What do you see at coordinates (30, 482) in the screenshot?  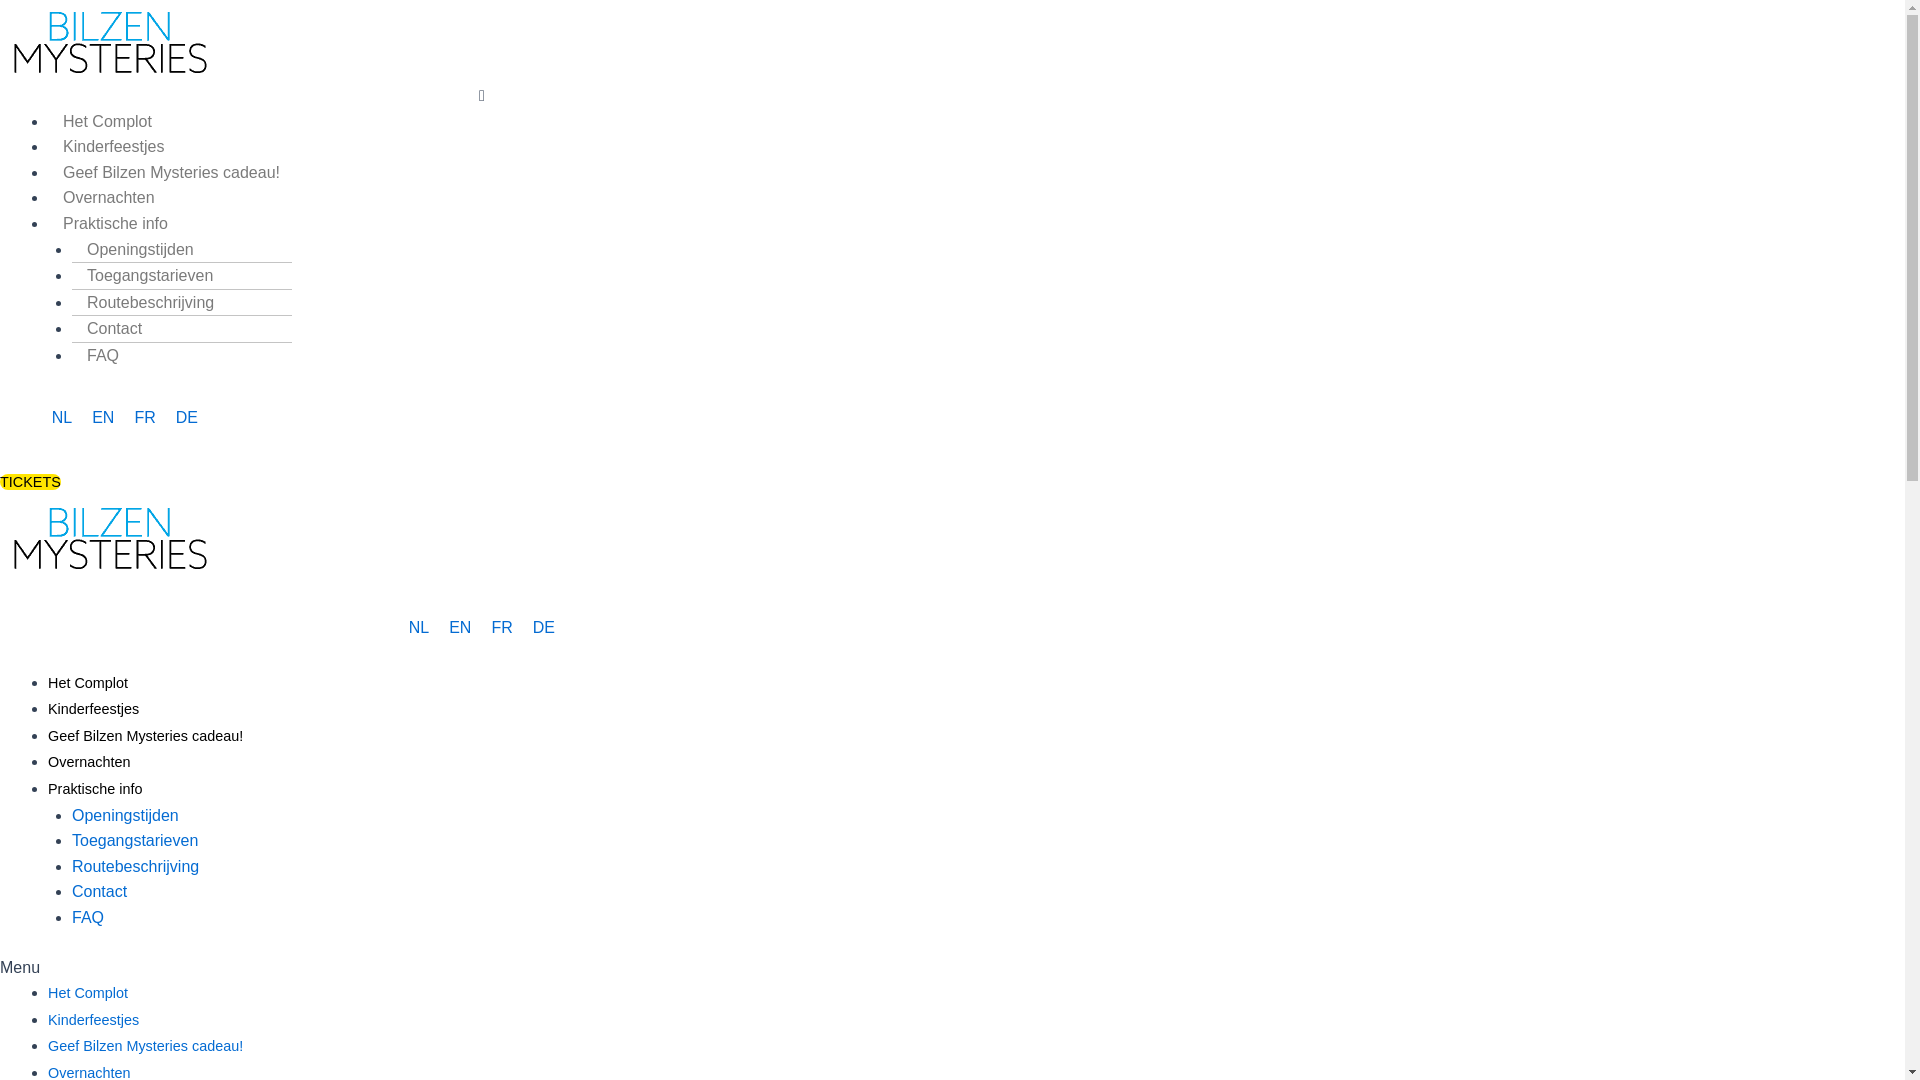 I see `TICKETS` at bounding box center [30, 482].